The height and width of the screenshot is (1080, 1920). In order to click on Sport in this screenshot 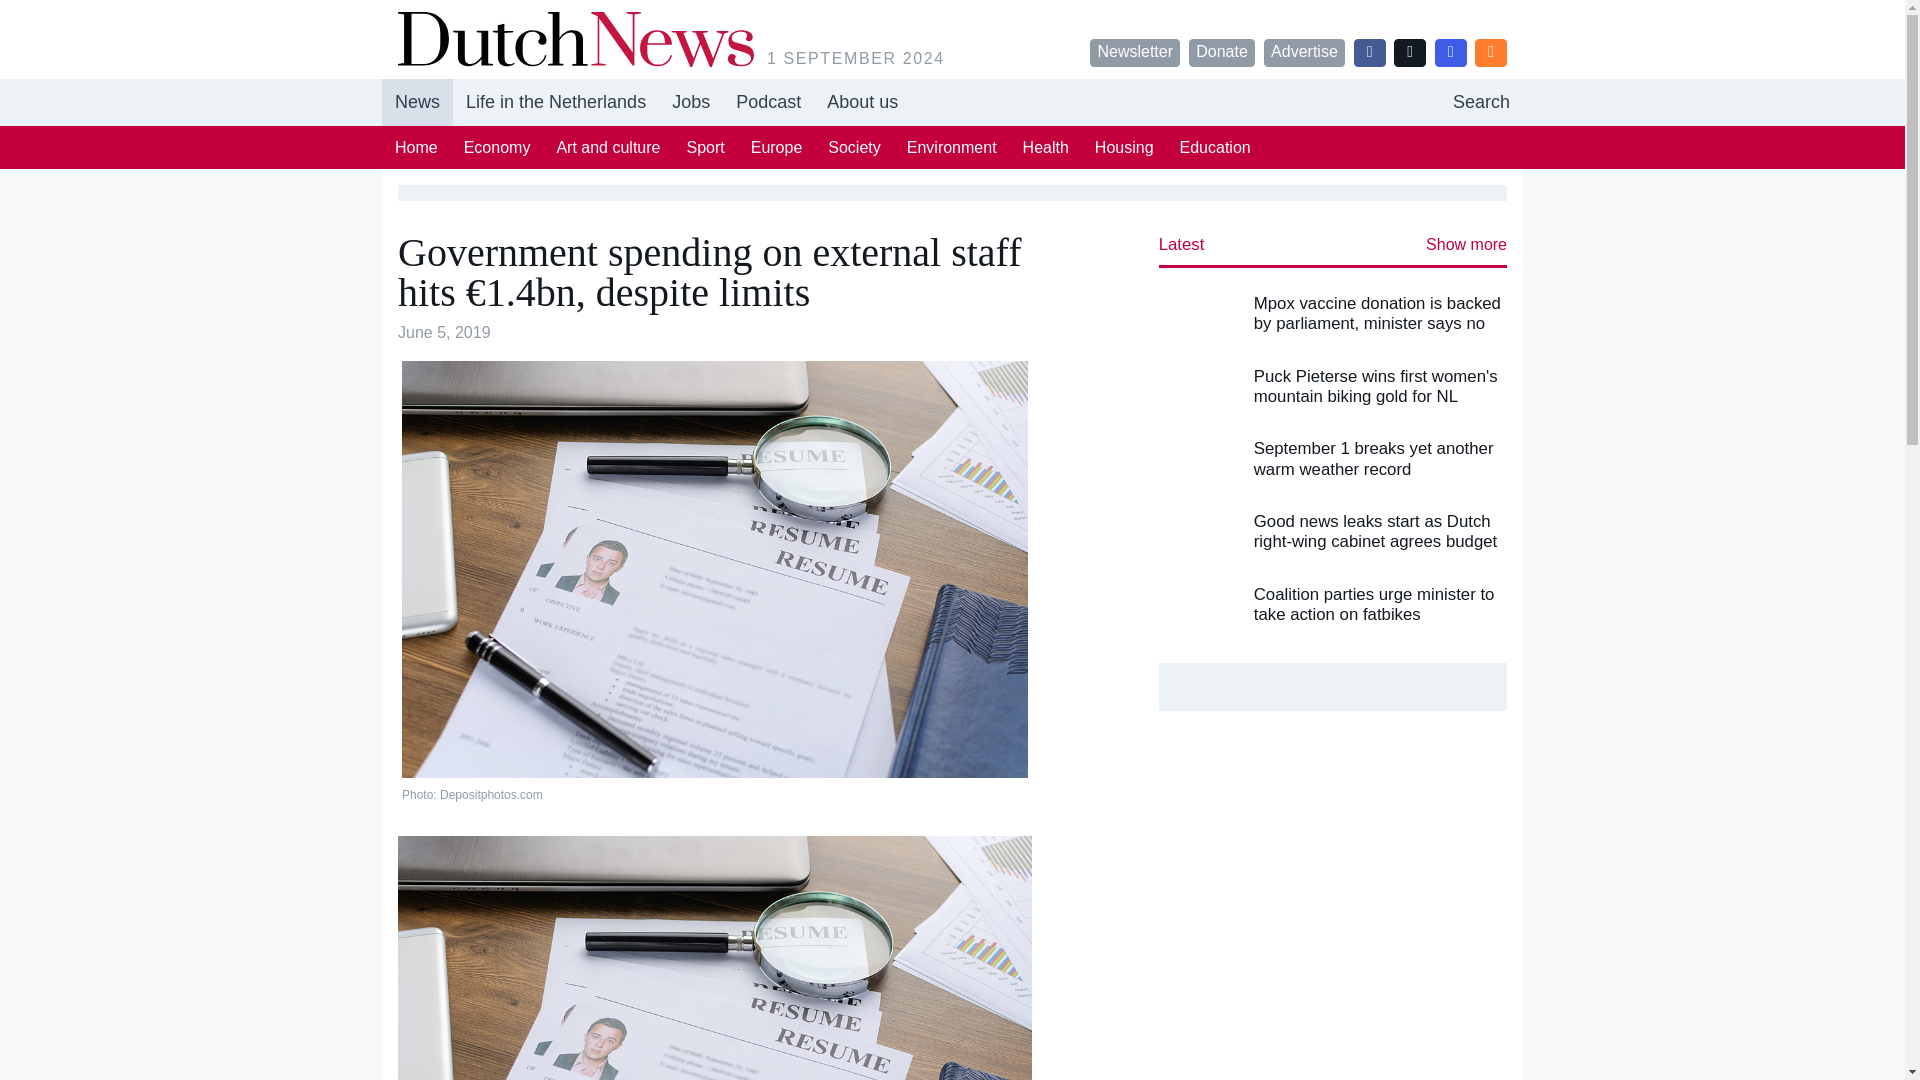, I will do `click(705, 147)`.